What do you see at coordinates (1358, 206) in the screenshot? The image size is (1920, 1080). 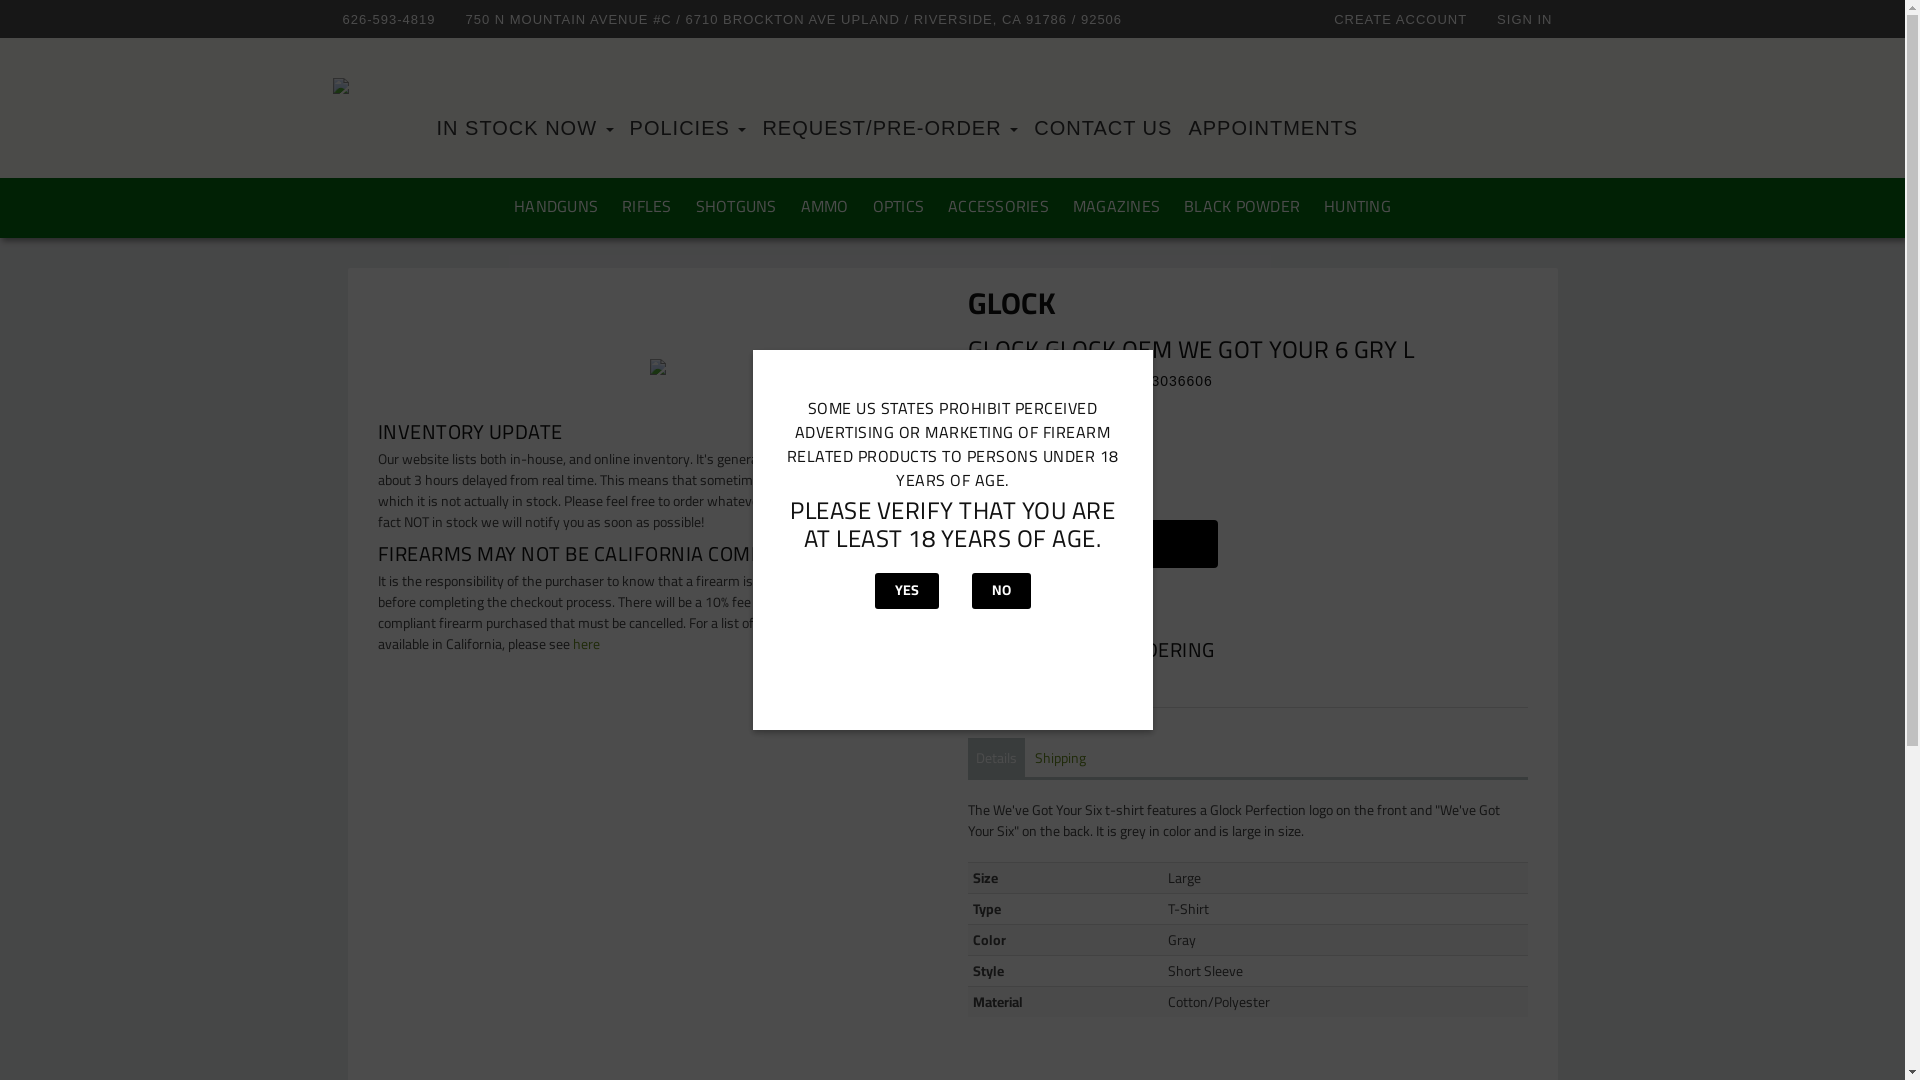 I see `HUNTING` at bounding box center [1358, 206].